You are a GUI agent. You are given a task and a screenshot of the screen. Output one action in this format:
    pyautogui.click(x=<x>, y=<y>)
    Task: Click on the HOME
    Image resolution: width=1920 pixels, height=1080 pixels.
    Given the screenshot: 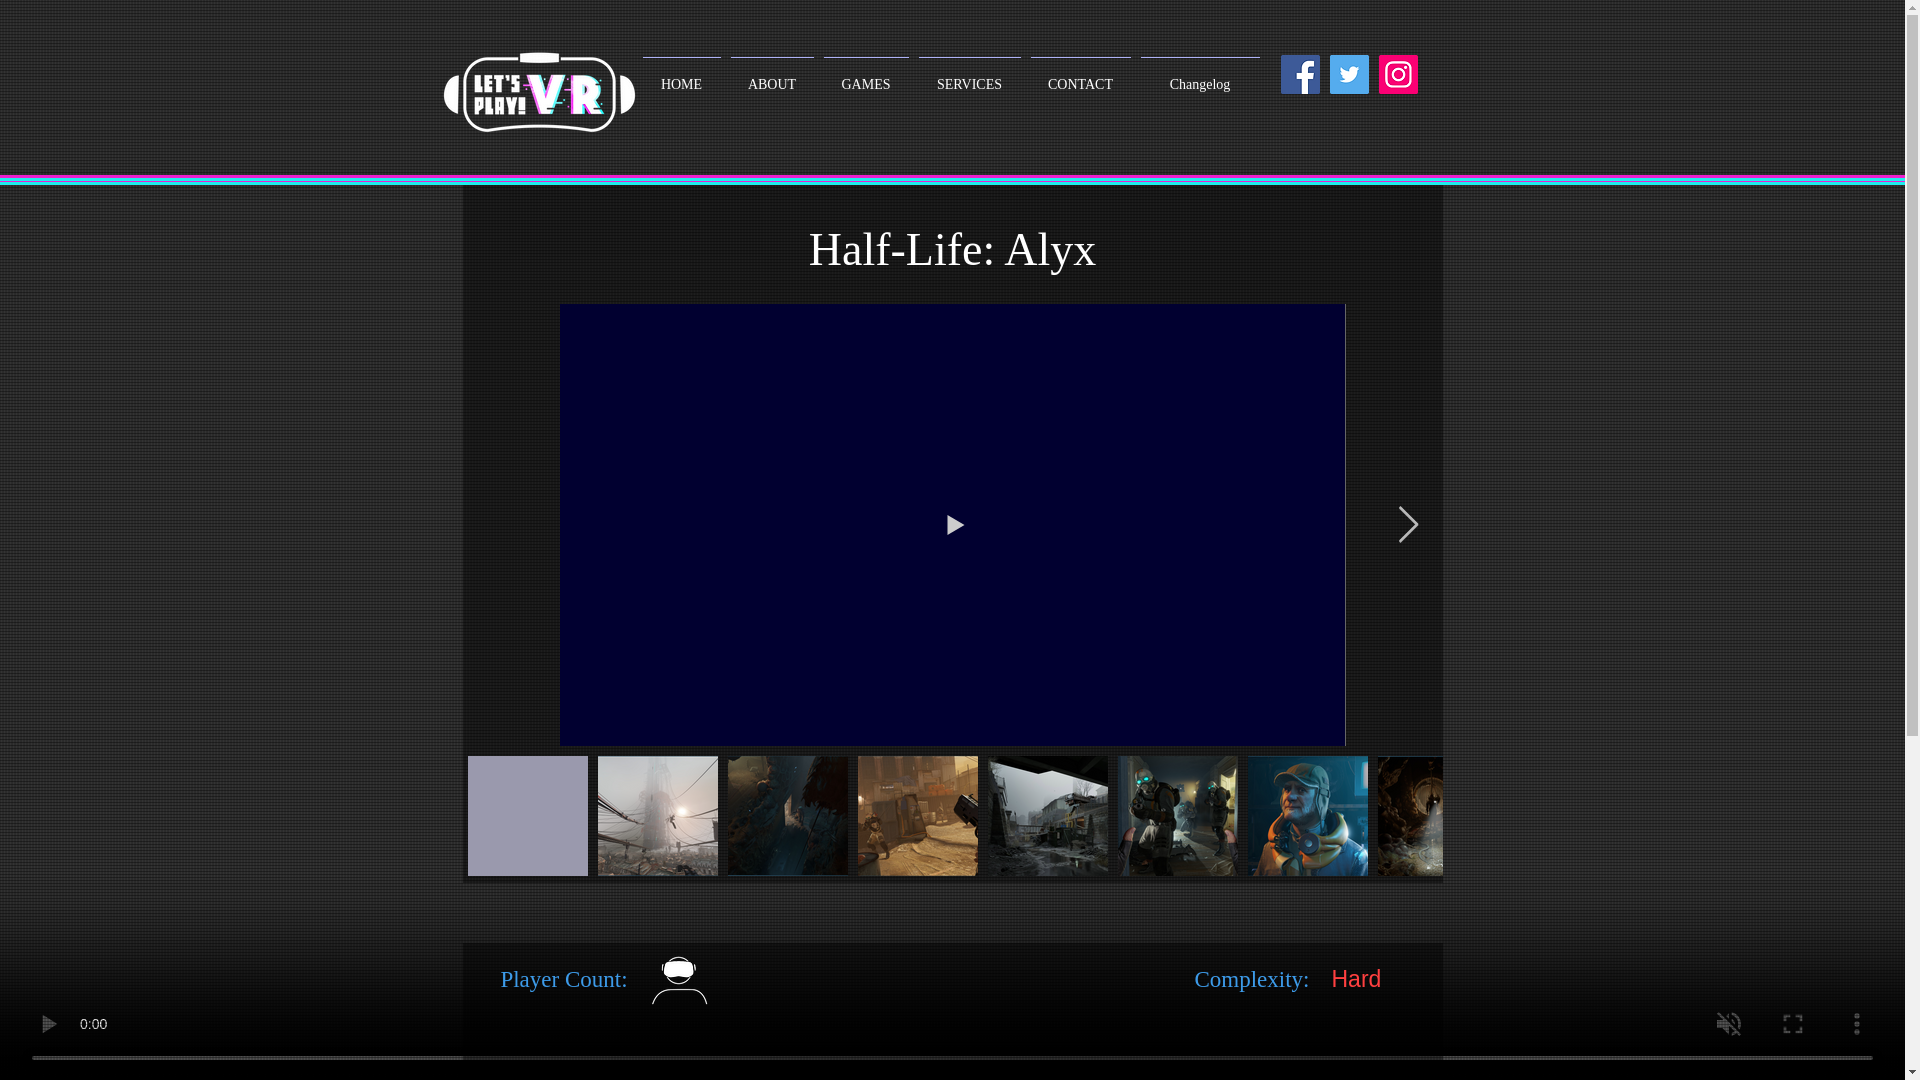 What is the action you would take?
    pyautogui.click(x=681, y=75)
    